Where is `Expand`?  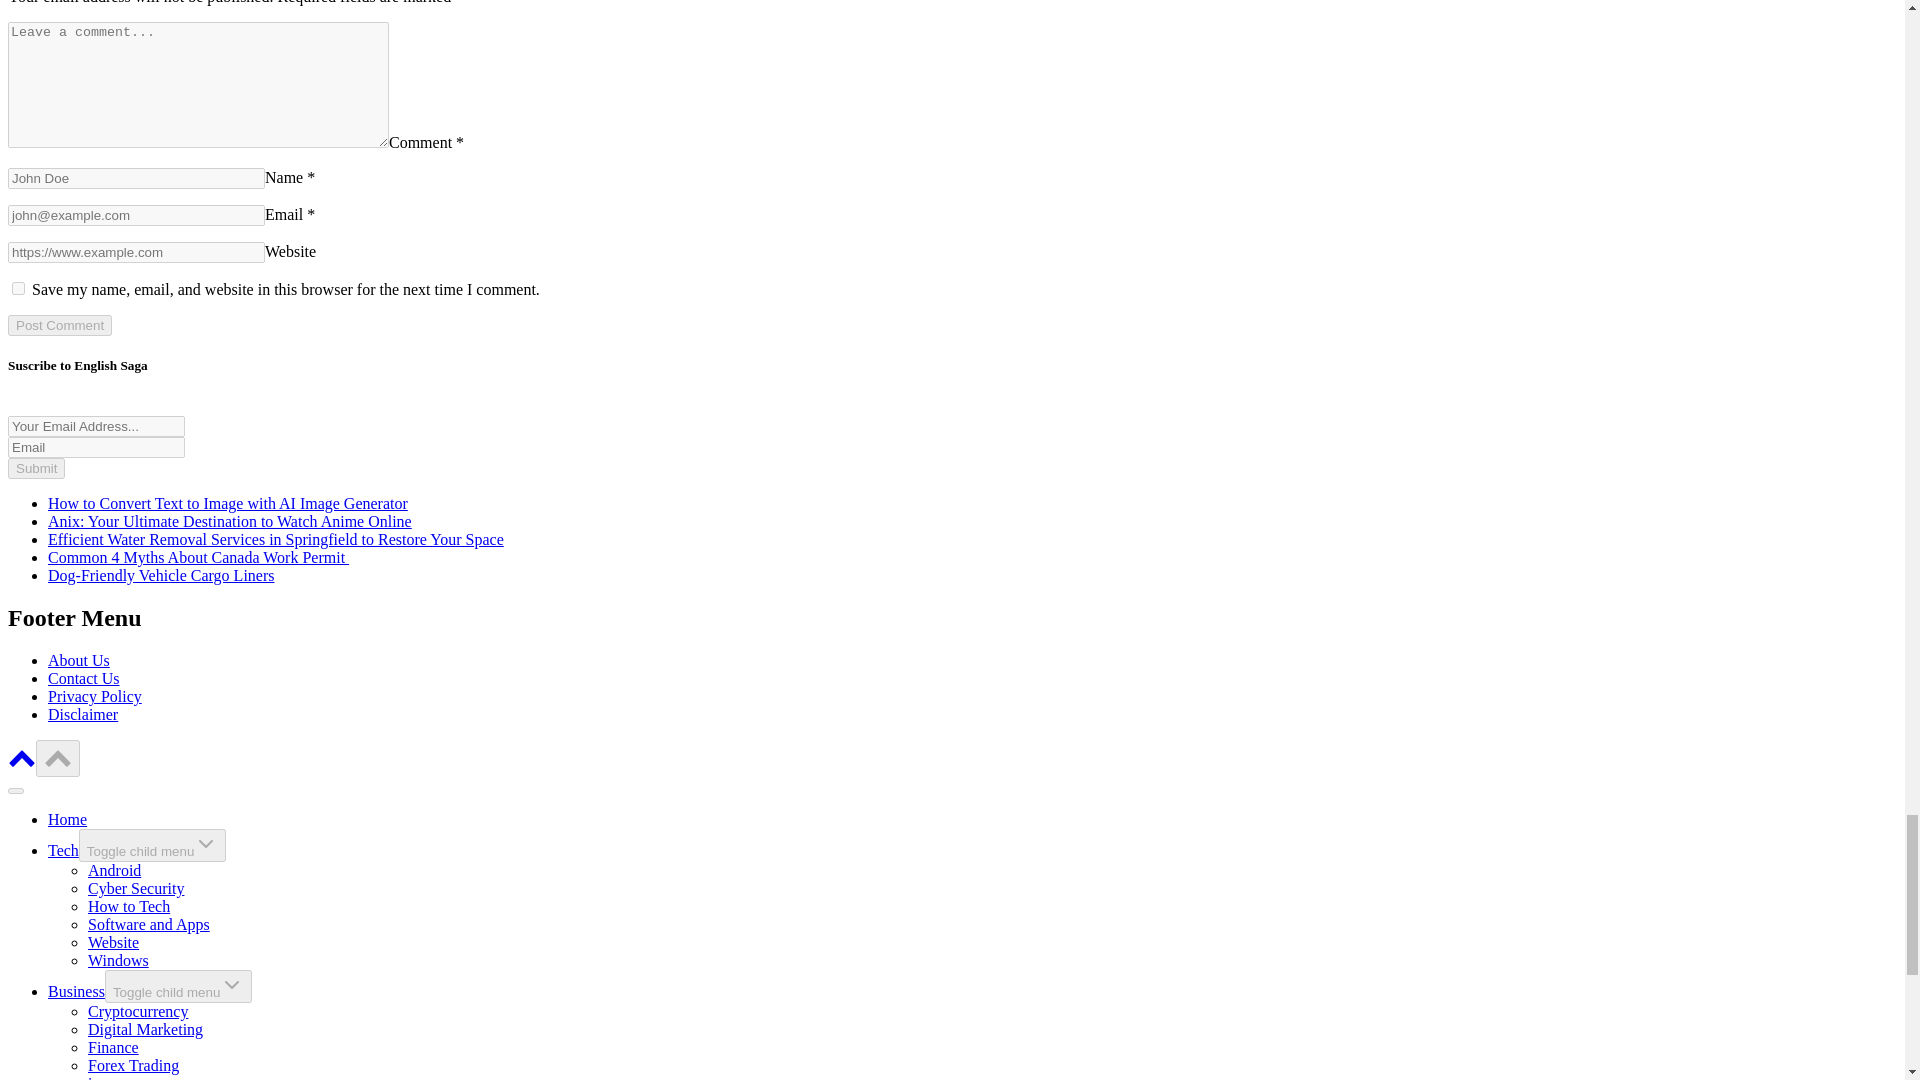
Expand is located at coordinates (206, 844).